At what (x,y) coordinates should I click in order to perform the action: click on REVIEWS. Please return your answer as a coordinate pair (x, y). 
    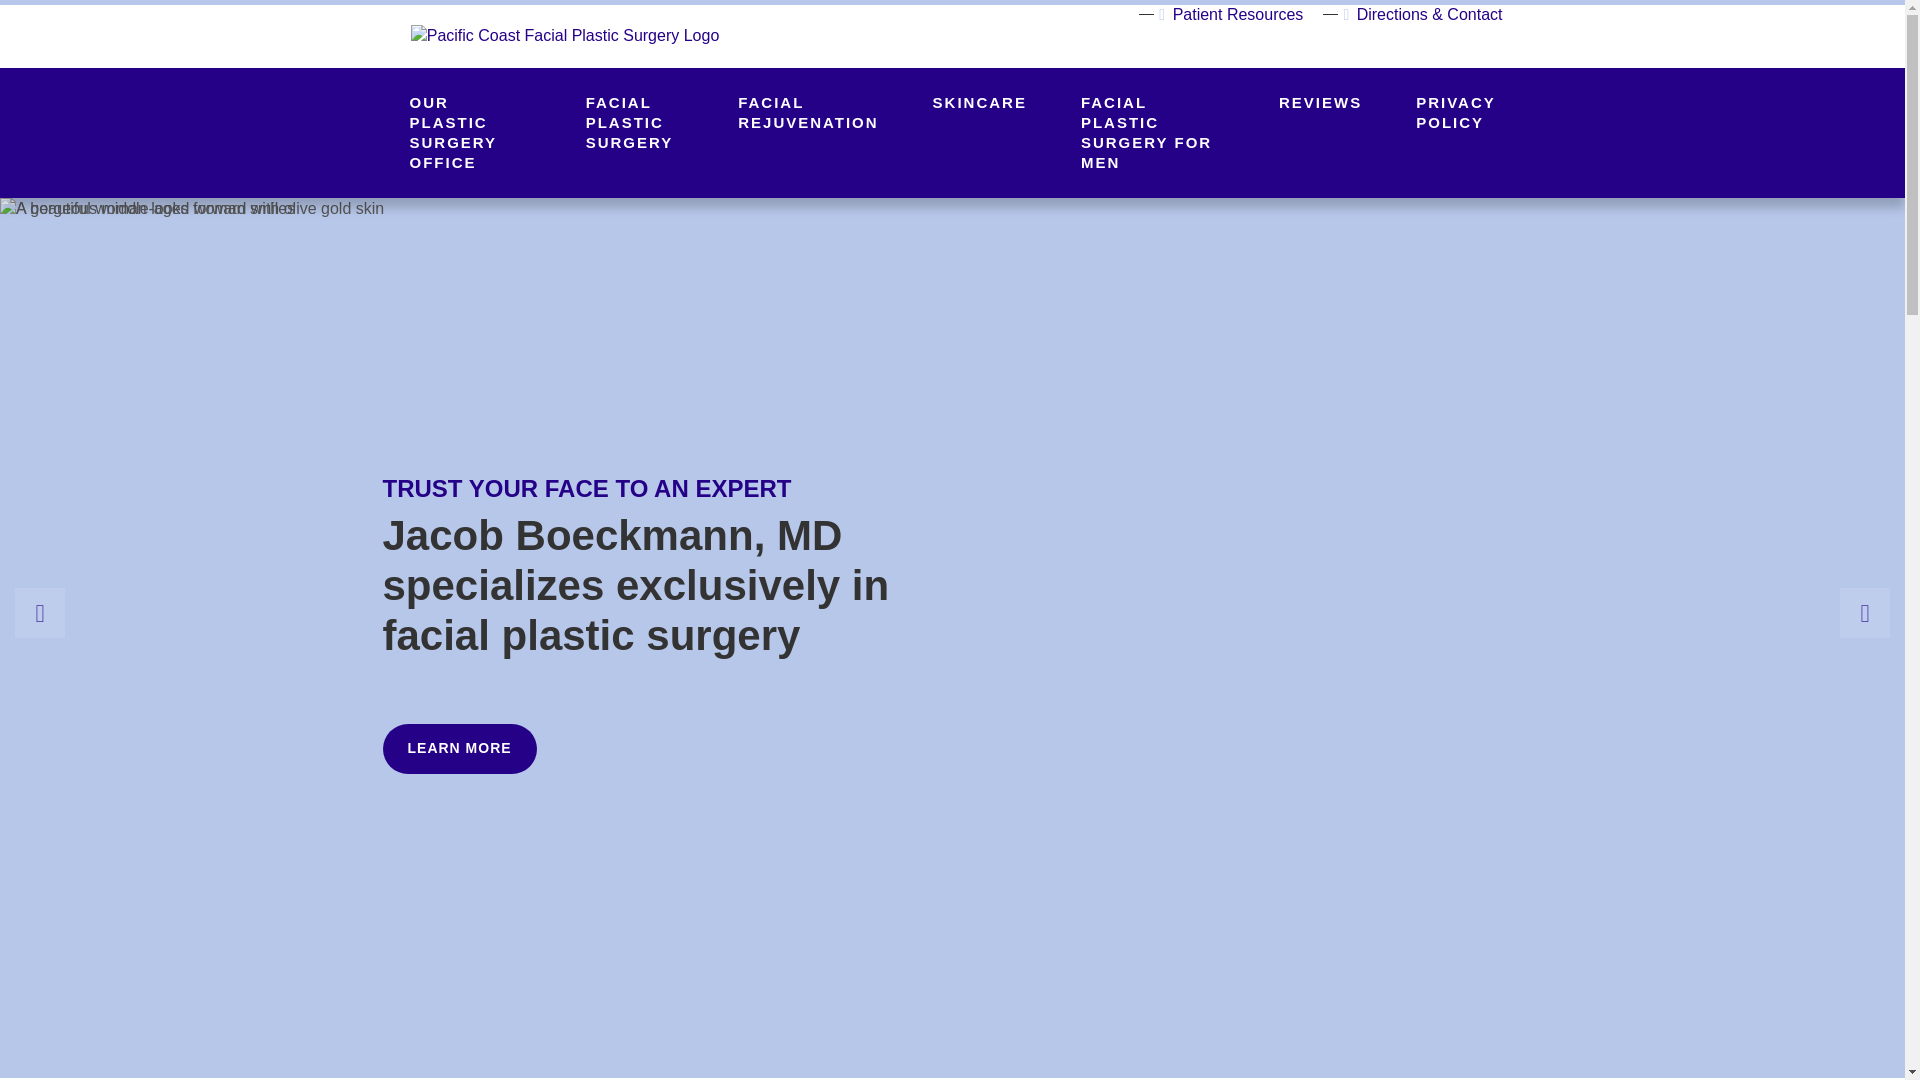
    Looking at the image, I should click on (1320, 103).